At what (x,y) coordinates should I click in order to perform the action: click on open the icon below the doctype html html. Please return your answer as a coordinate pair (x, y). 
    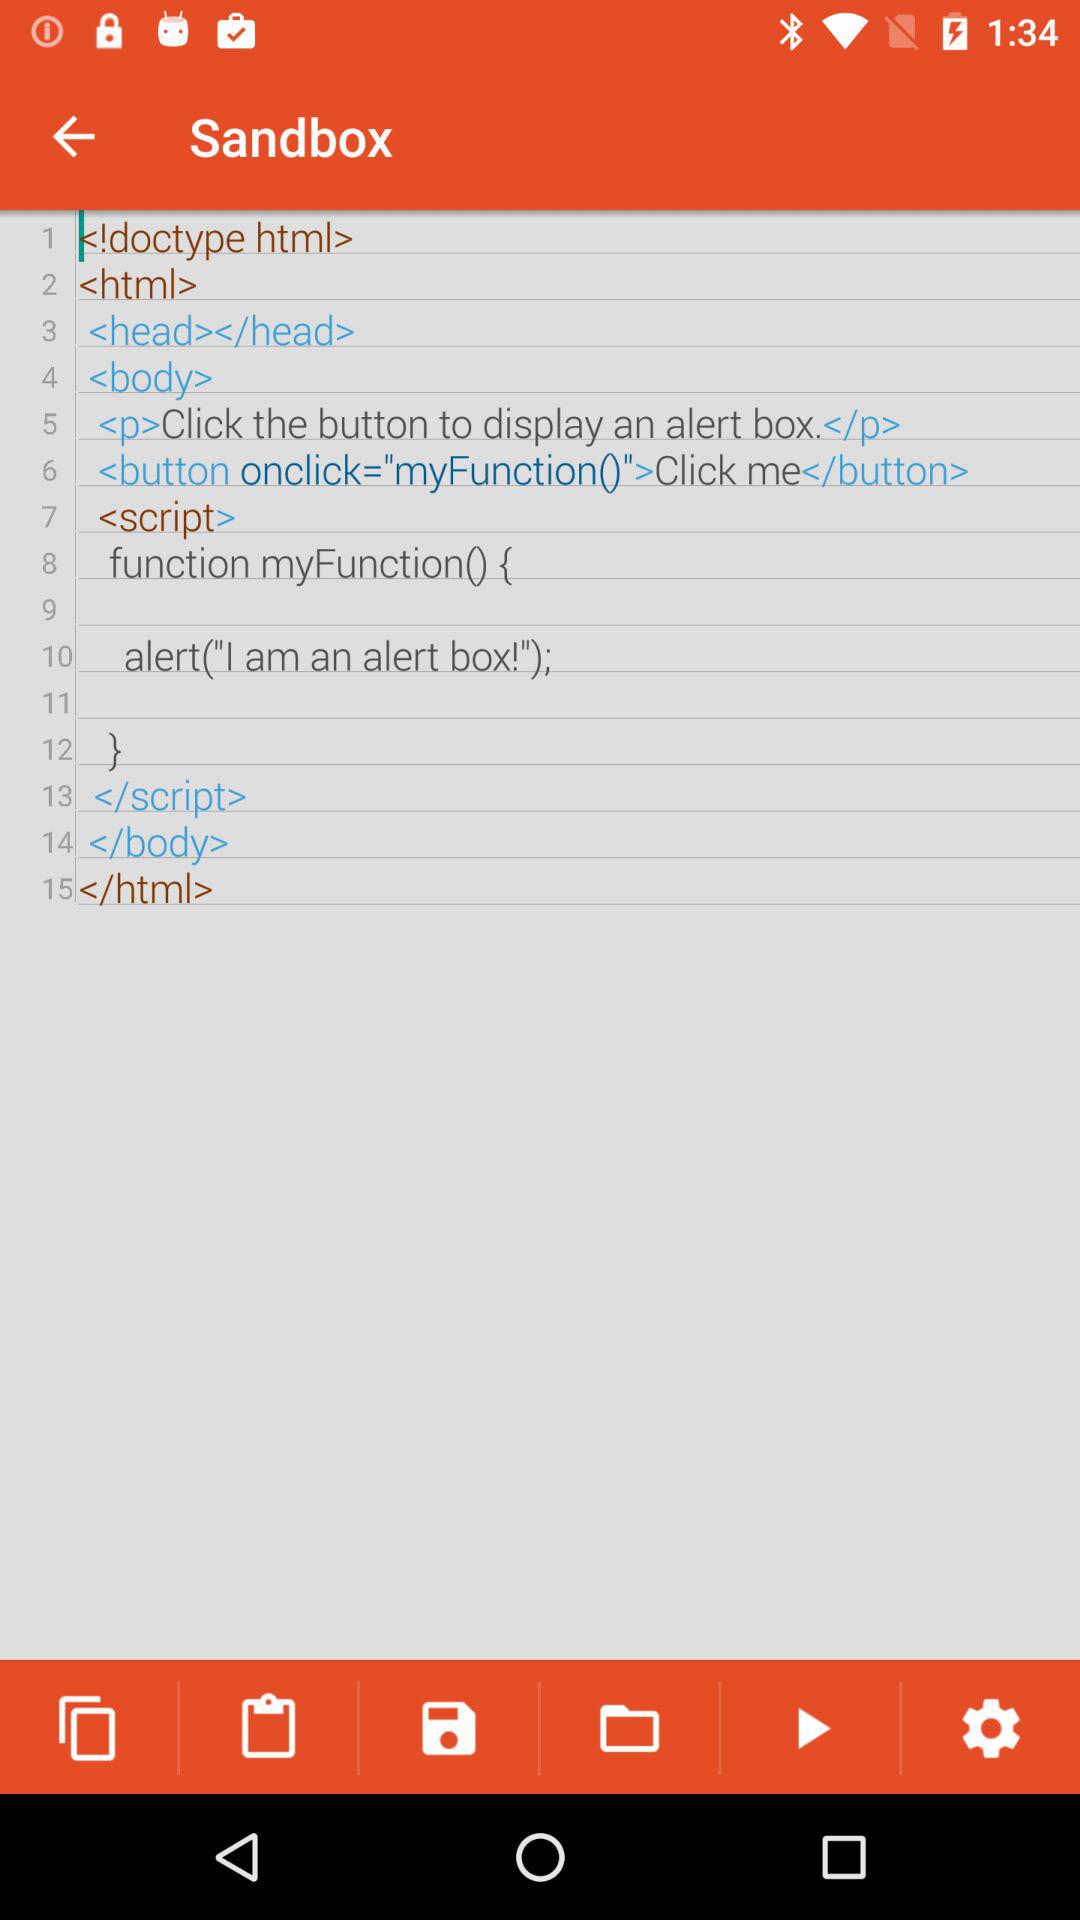
    Looking at the image, I should click on (268, 1728).